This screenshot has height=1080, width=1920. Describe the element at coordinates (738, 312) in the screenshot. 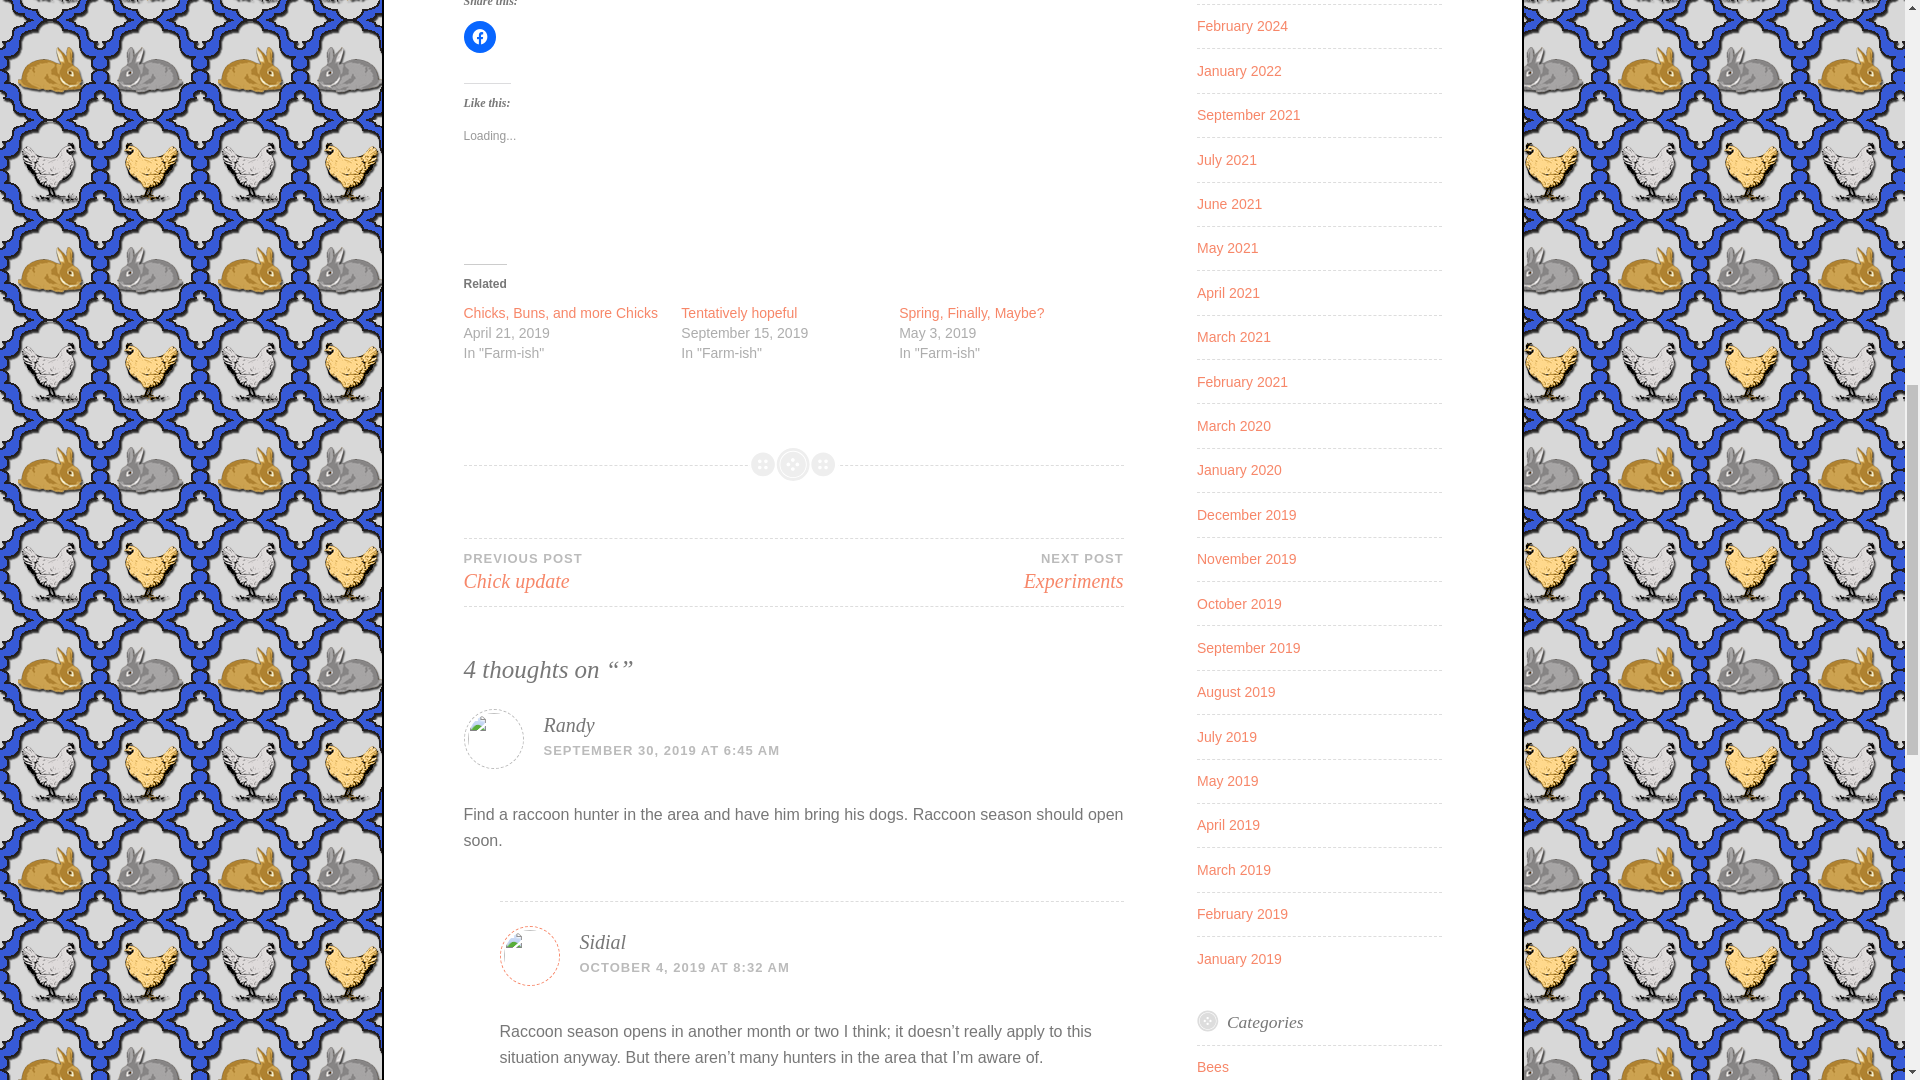

I see `SEPTEMBER 30, 2019 AT 6:45 AM` at that location.